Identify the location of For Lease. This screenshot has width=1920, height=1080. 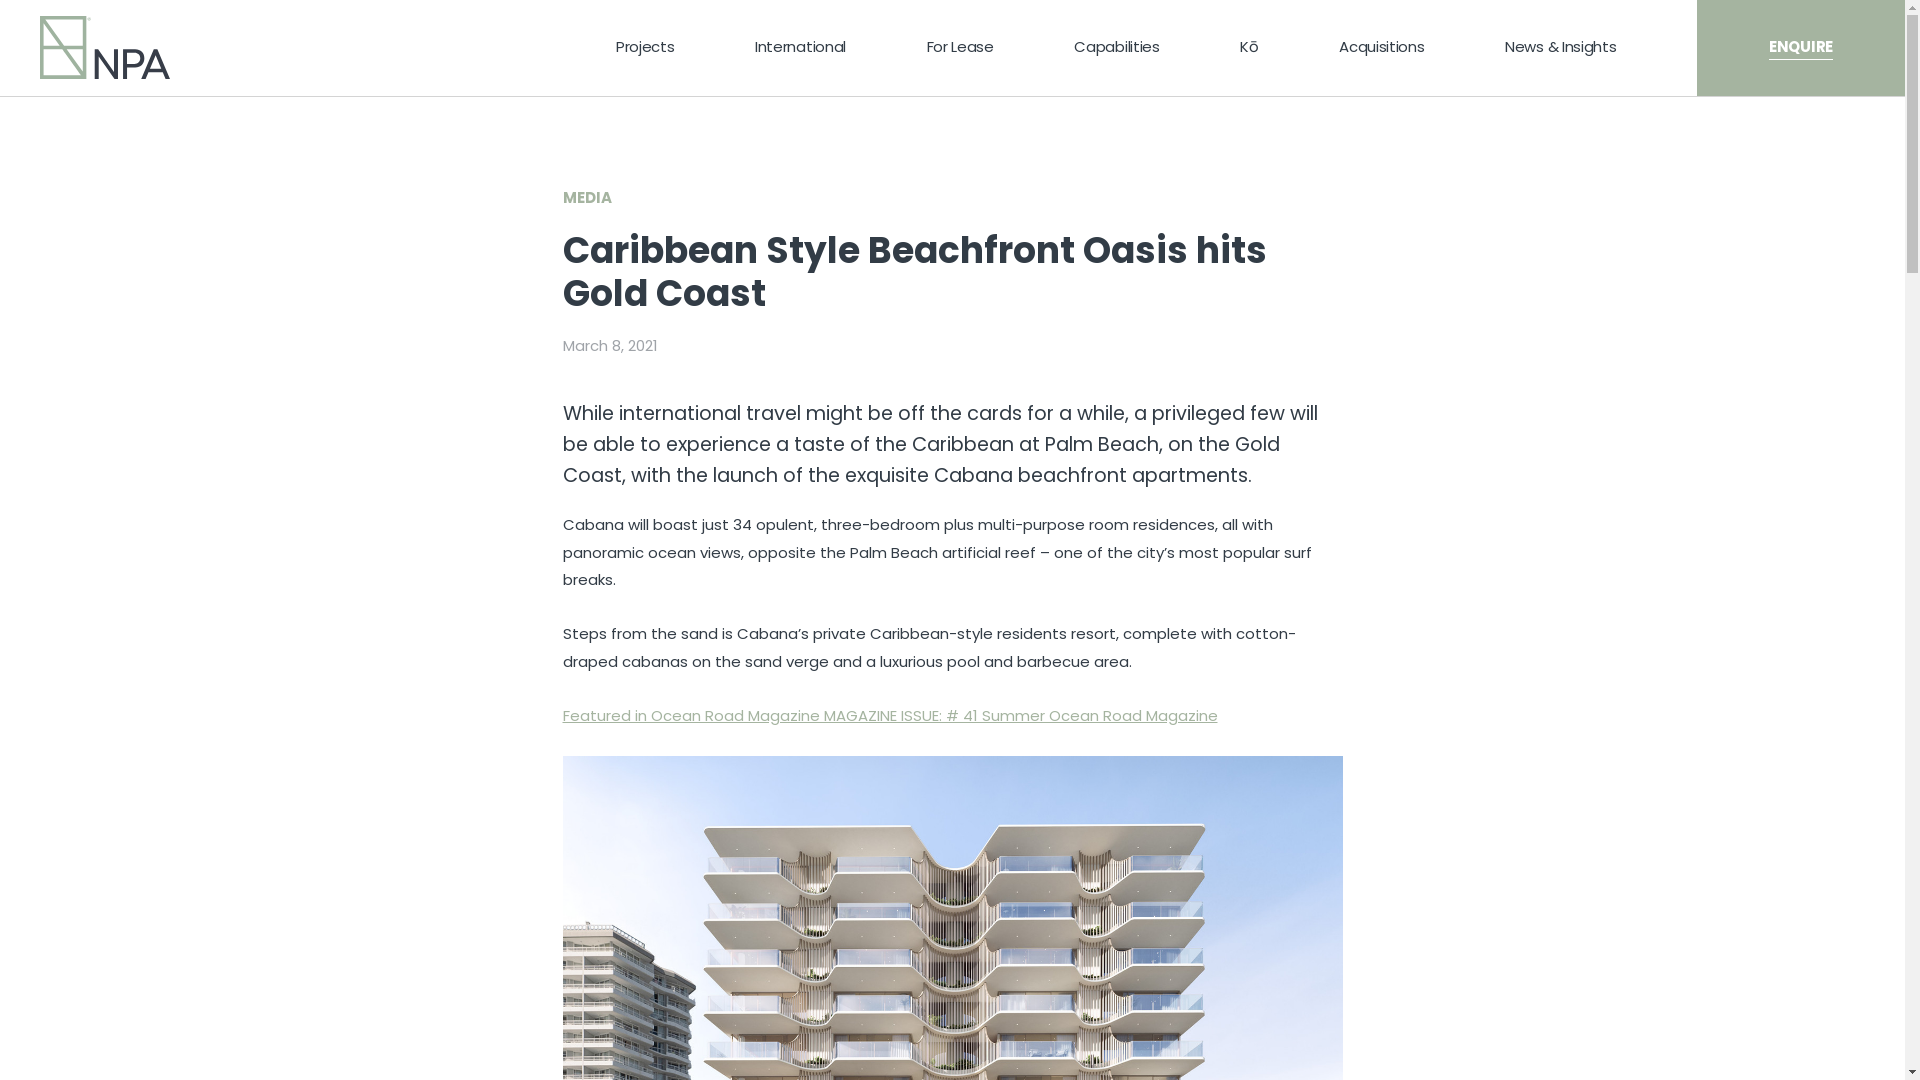
(960, 48).